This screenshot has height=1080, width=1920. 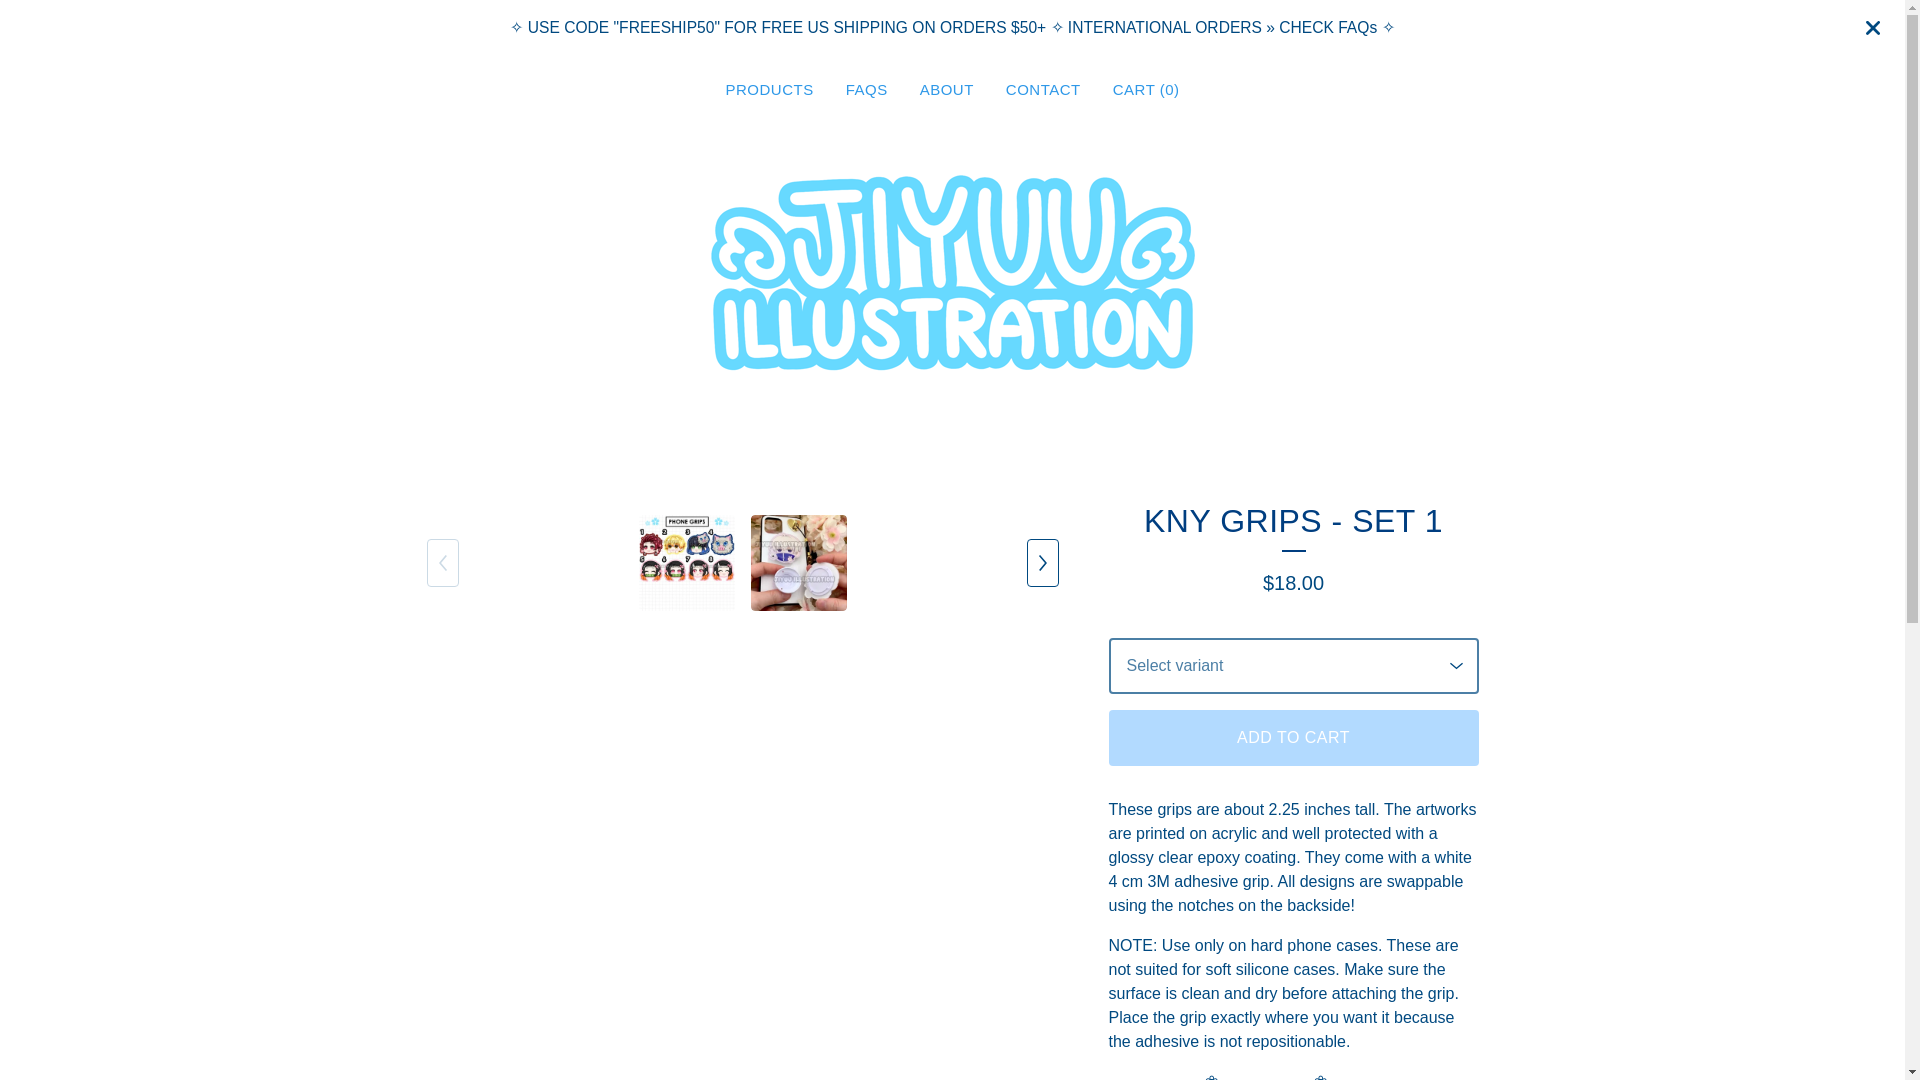 I want to click on PRODUCTS, so click(x=768, y=90).